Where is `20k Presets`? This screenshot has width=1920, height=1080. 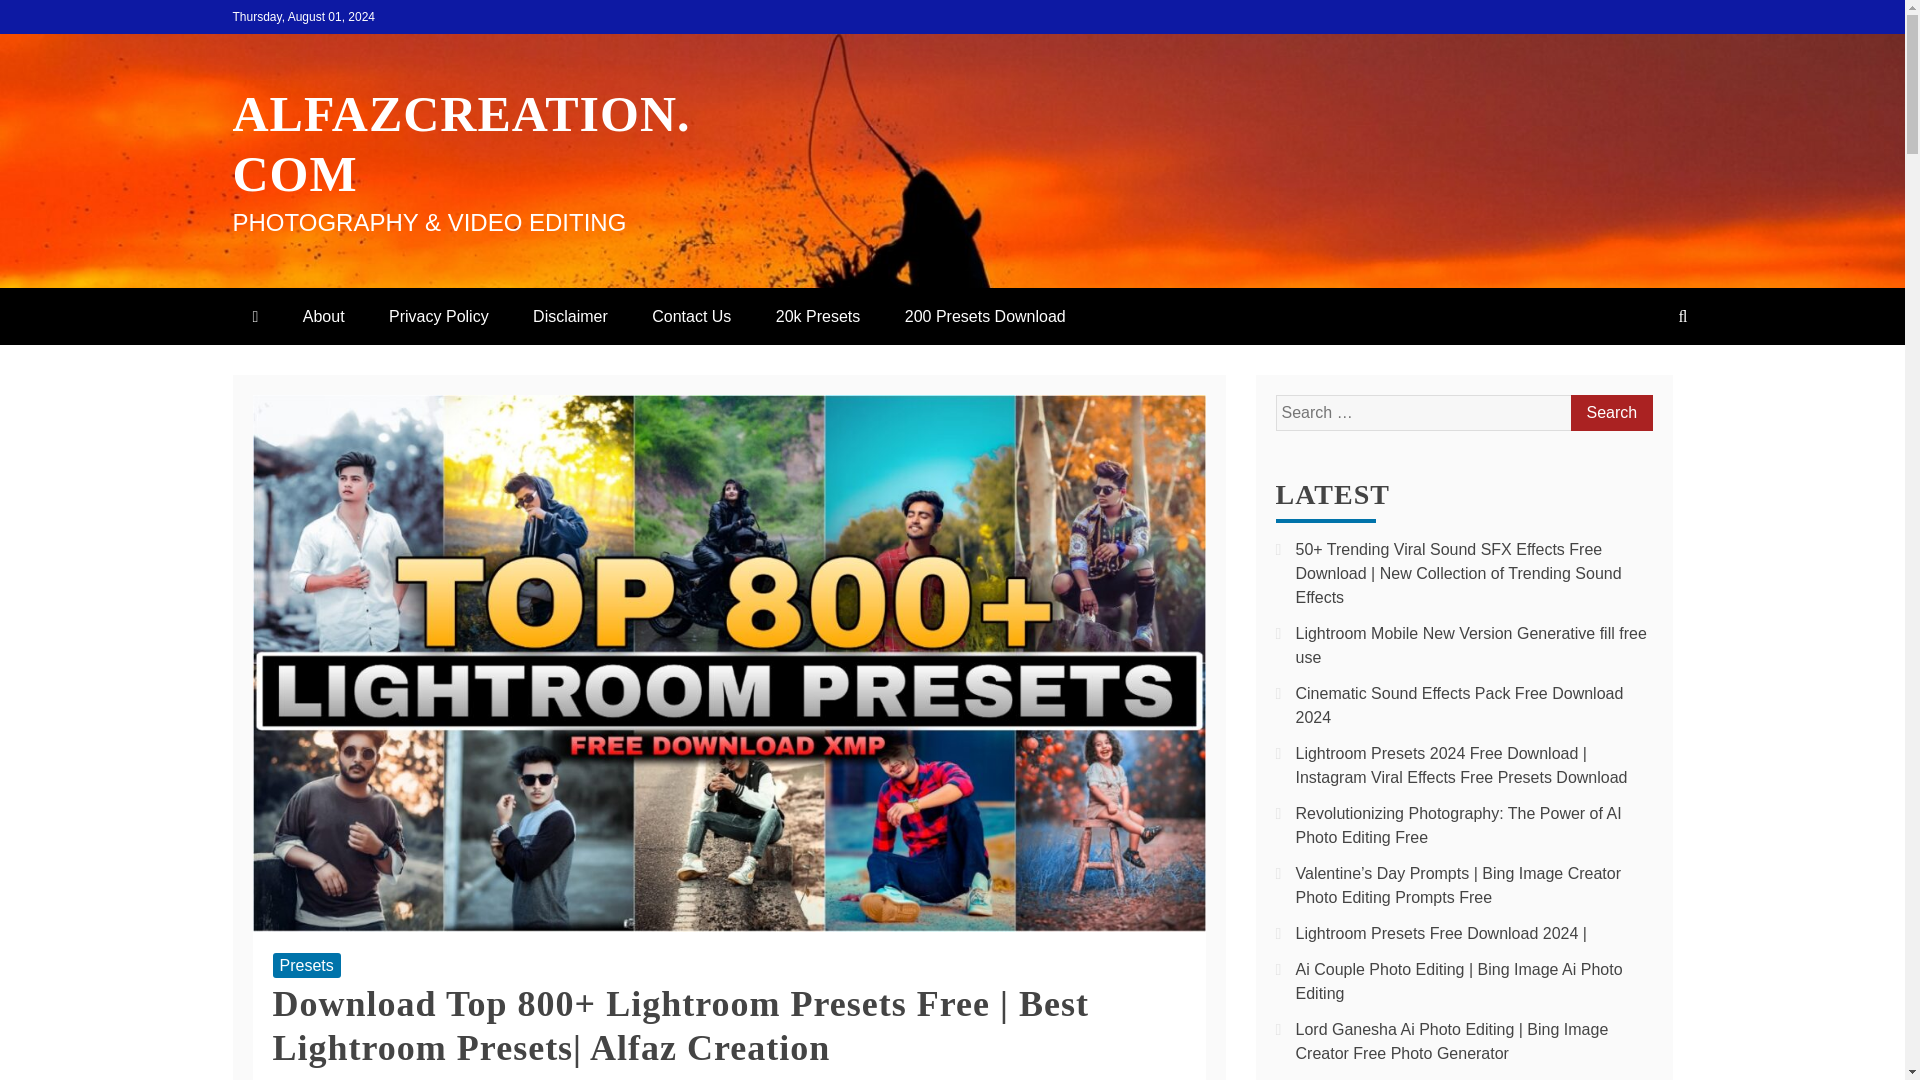
20k Presets is located at coordinates (818, 316).